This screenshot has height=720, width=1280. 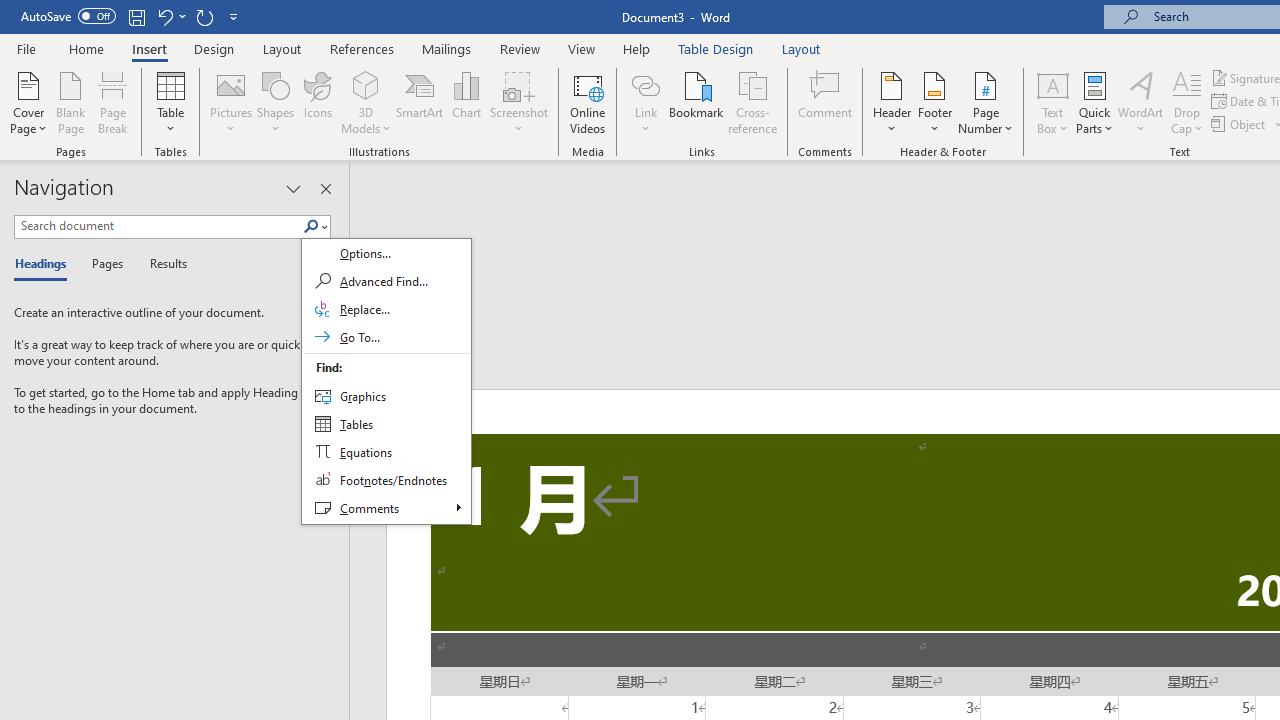 I want to click on Icons, so click(x=318, y=102).